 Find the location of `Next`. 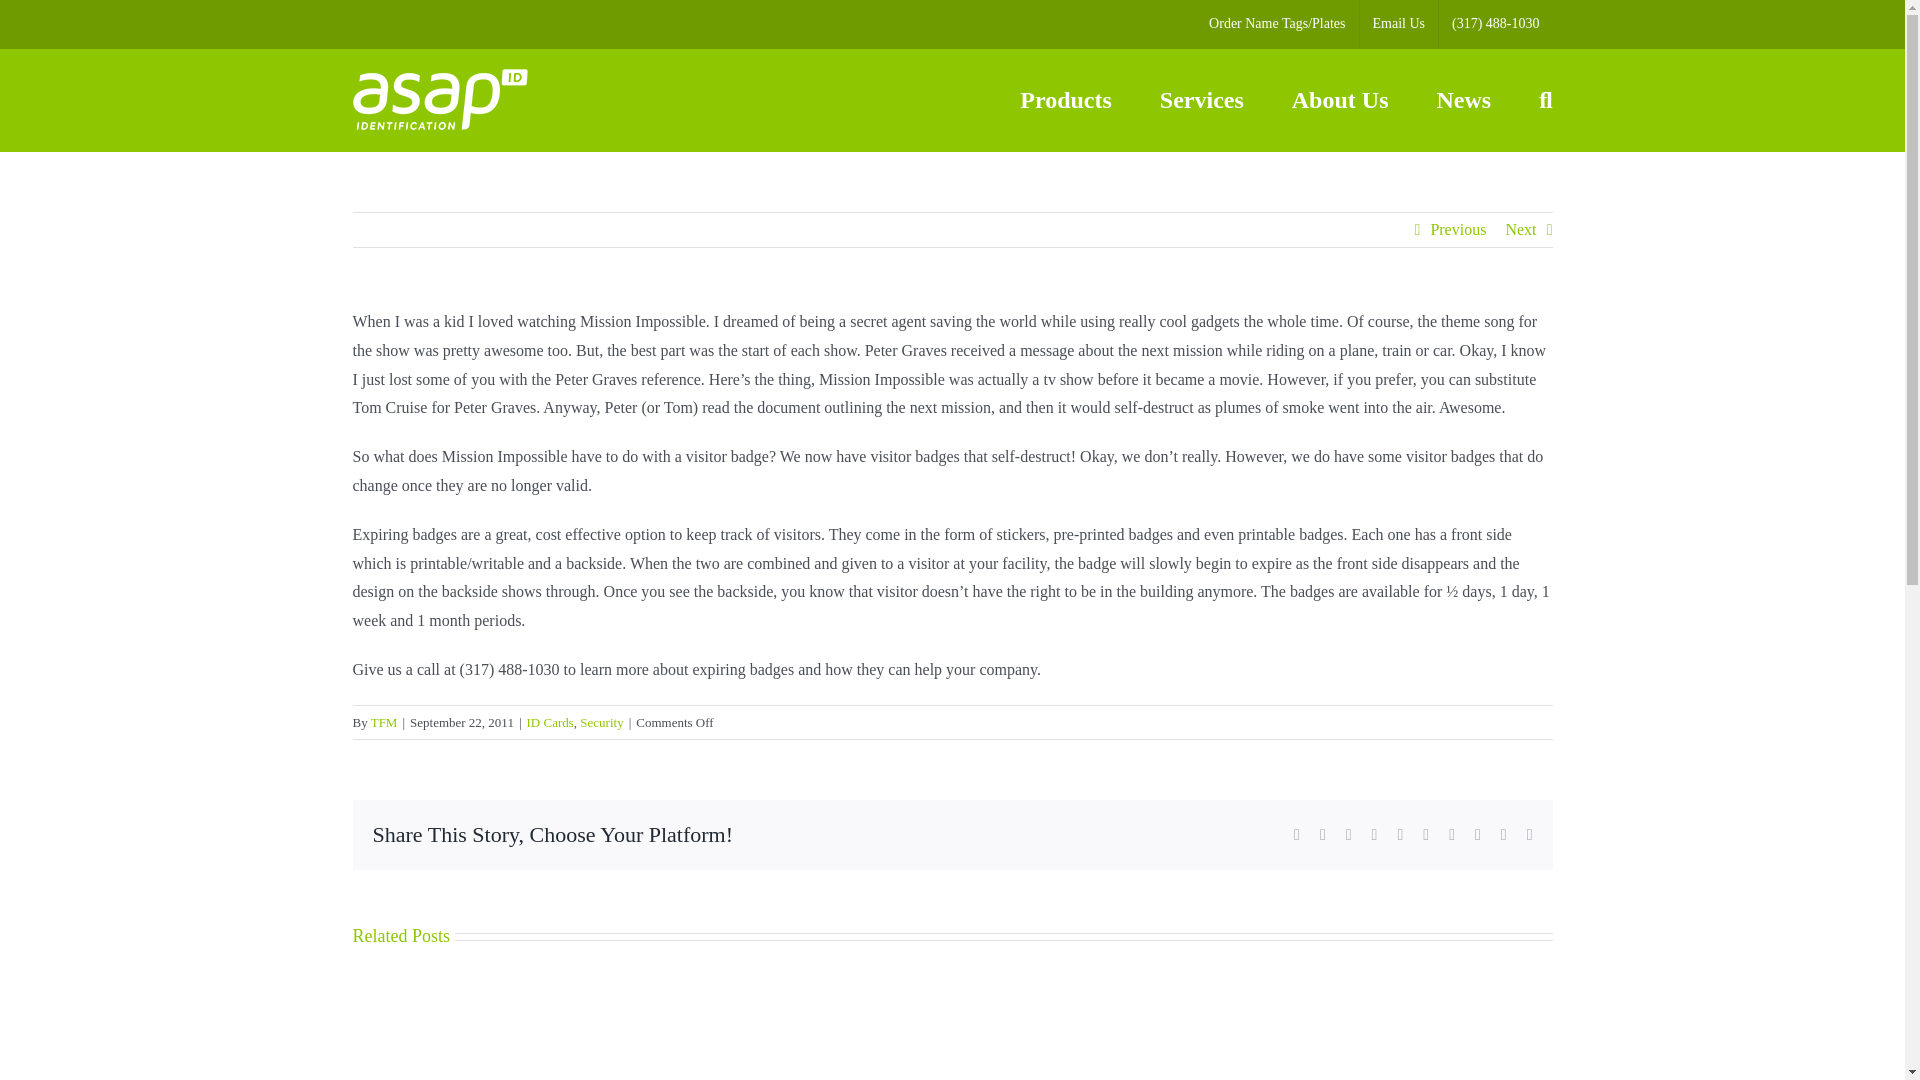

Next is located at coordinates (1520, 230).